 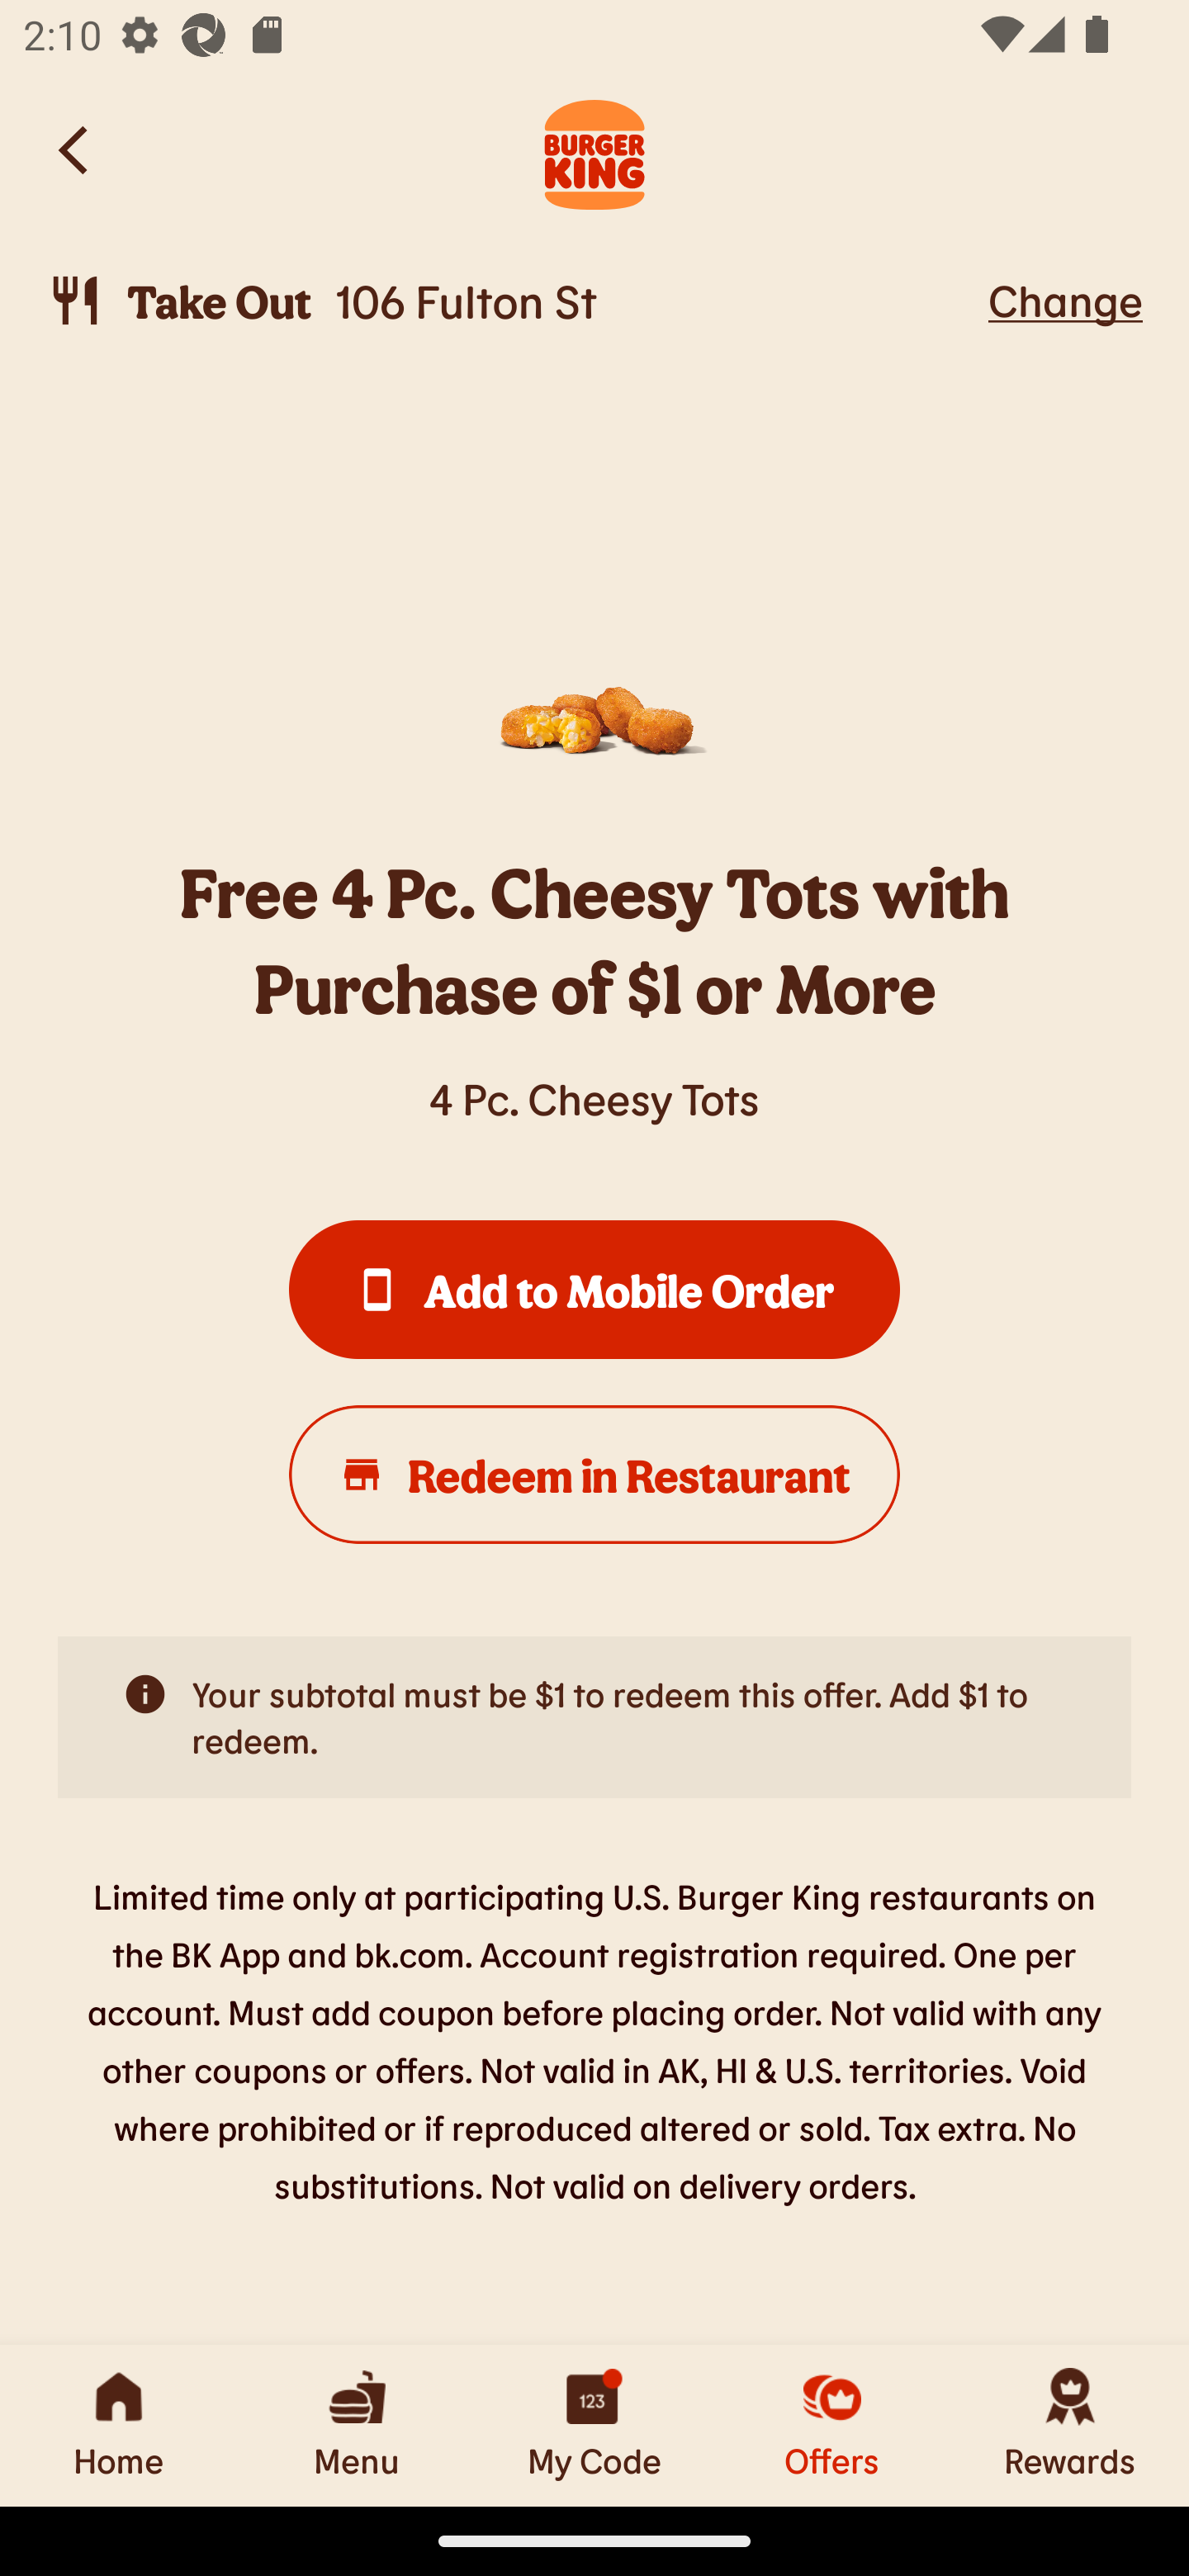 I want to click on Burger King Logo. Navigate to Home, so click(x=594, y=150).